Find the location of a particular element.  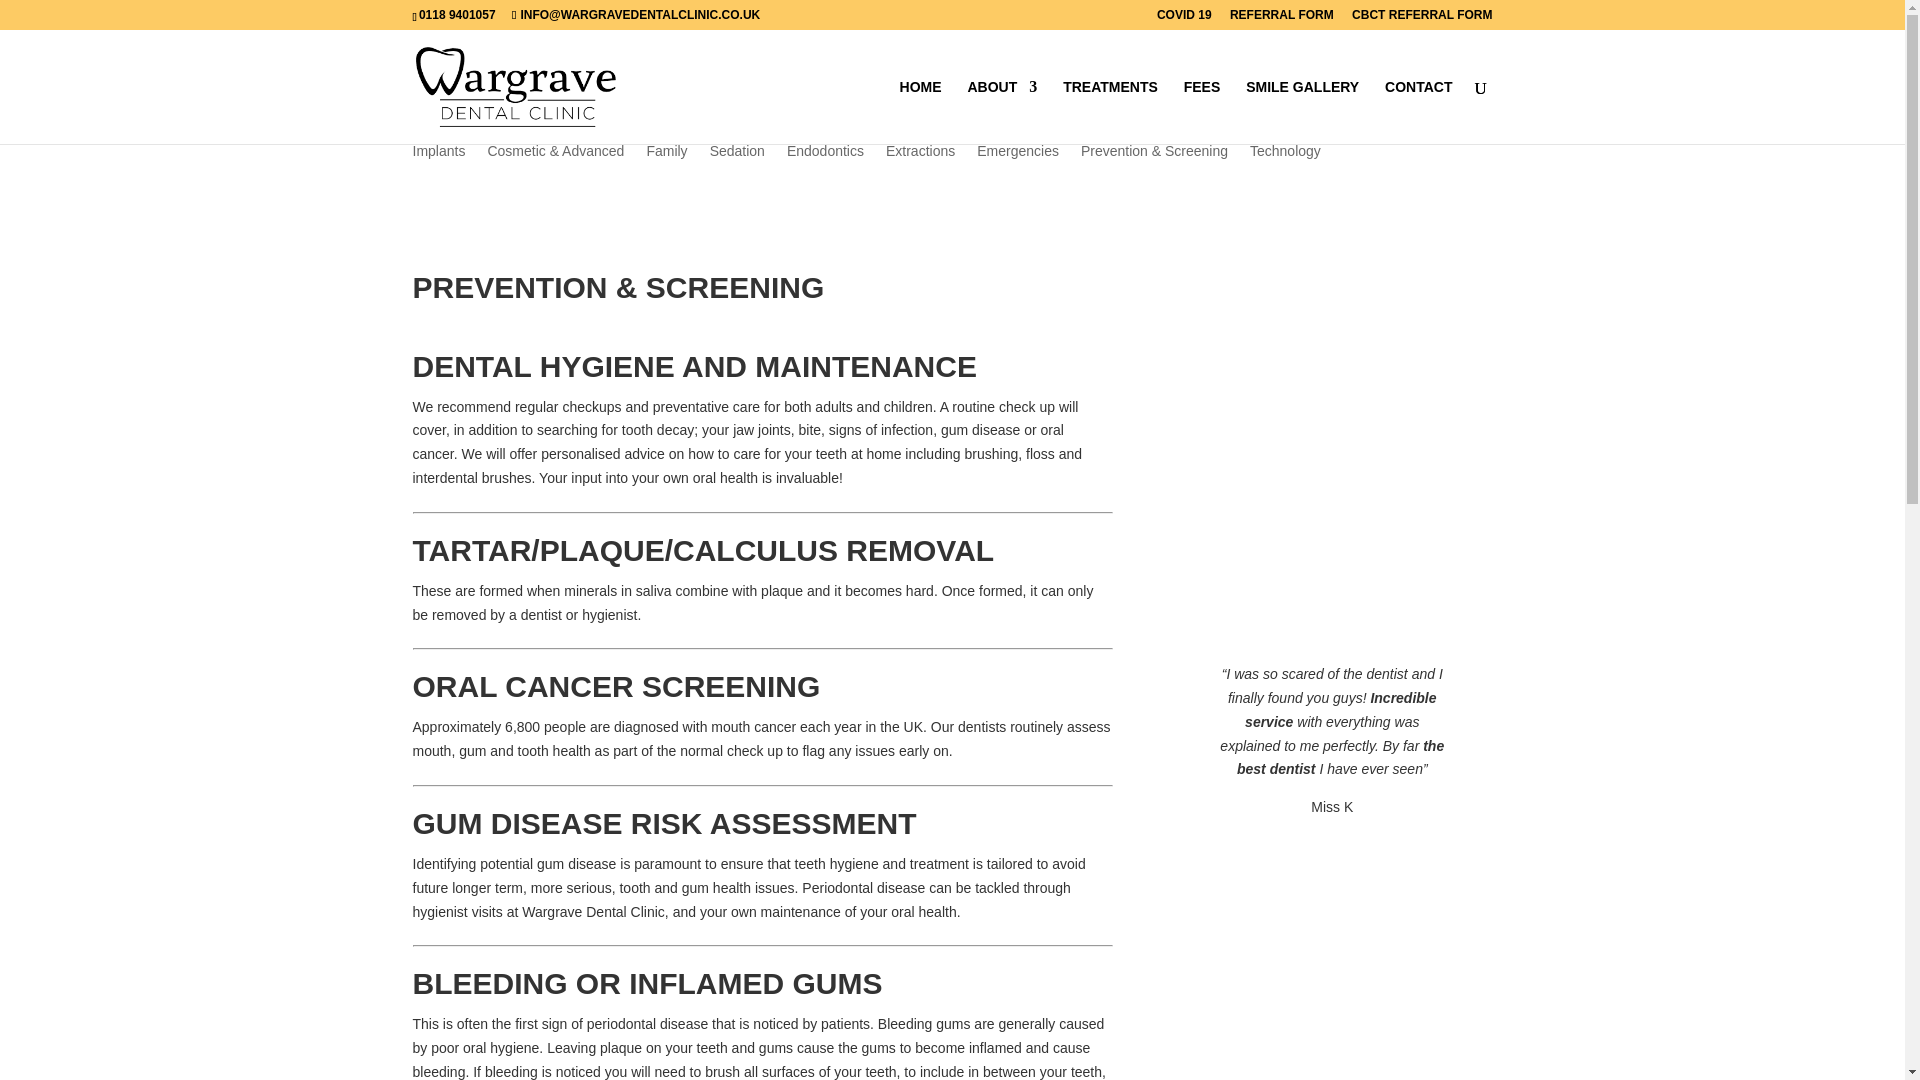

SMILE GALLERY is located at coordinates (1302, 111).